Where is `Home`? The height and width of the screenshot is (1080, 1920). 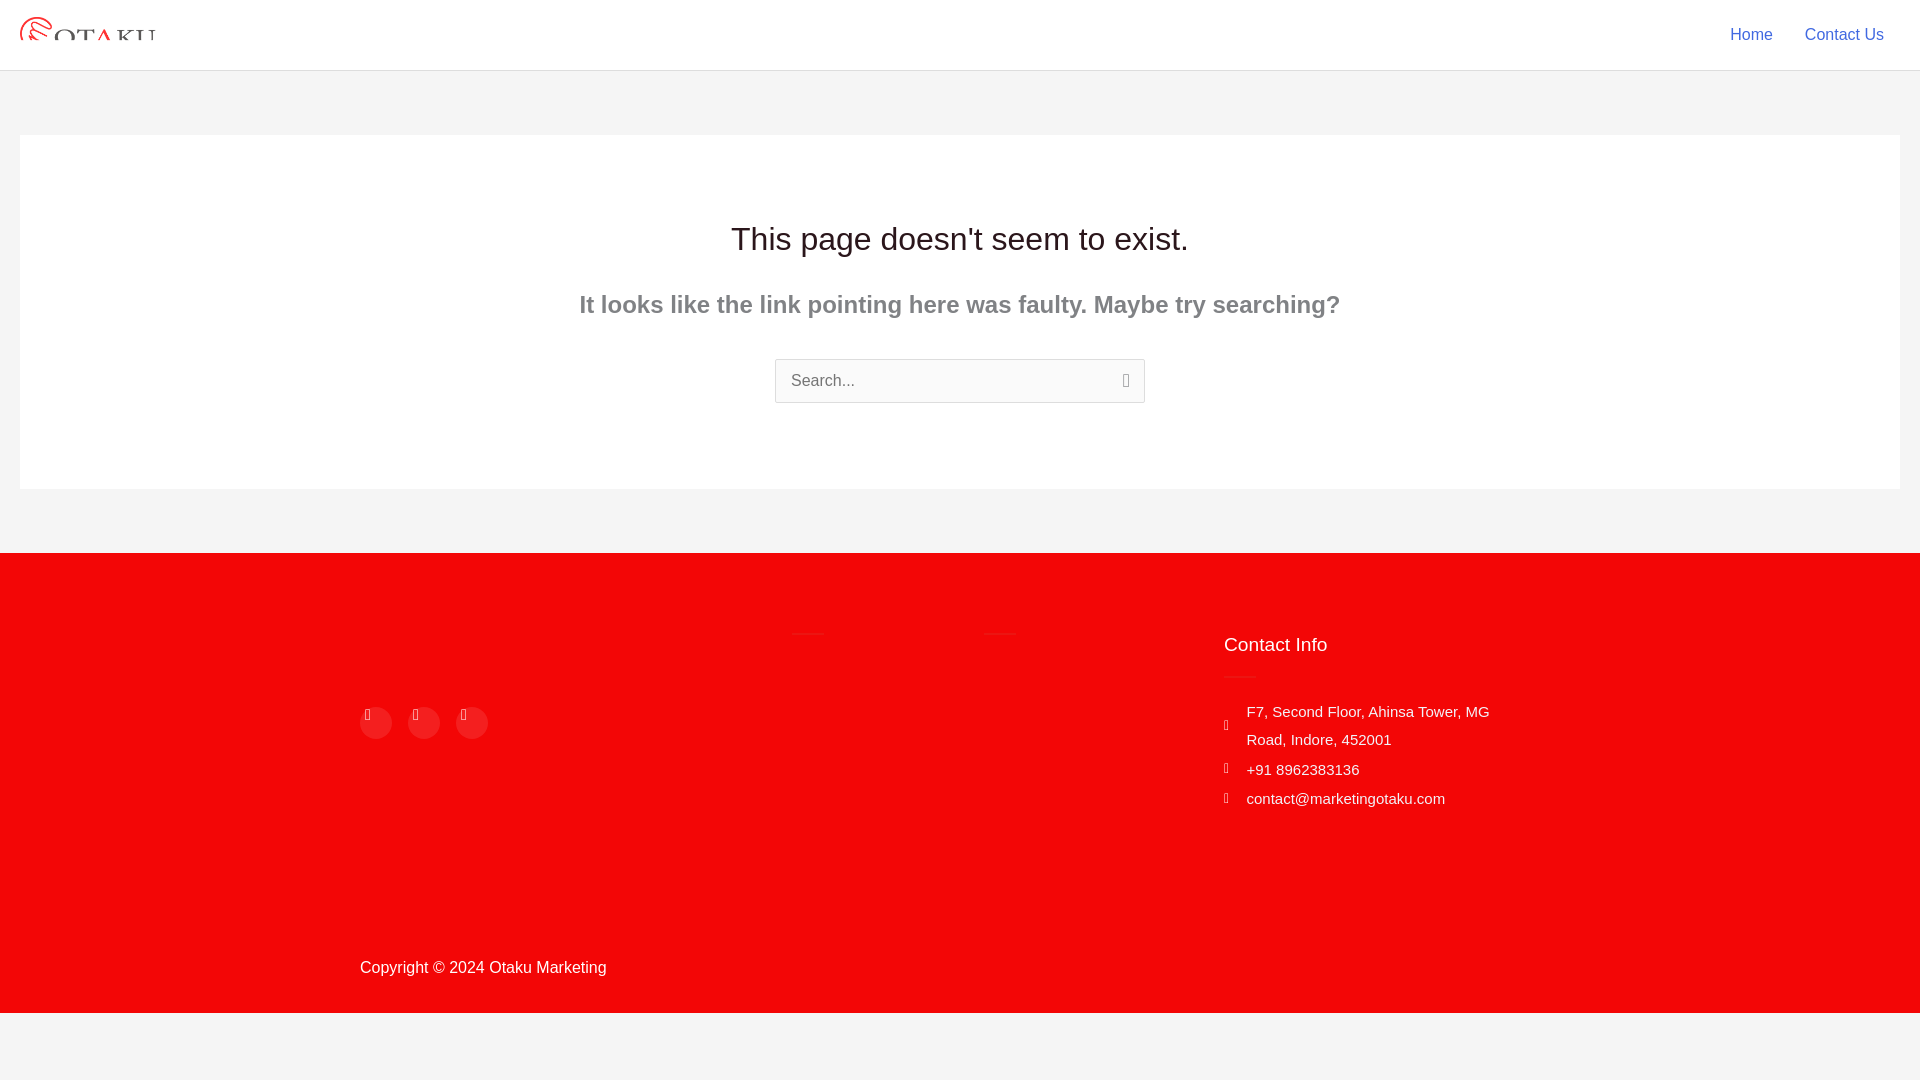 Home is located at coordinates (1752, 35).